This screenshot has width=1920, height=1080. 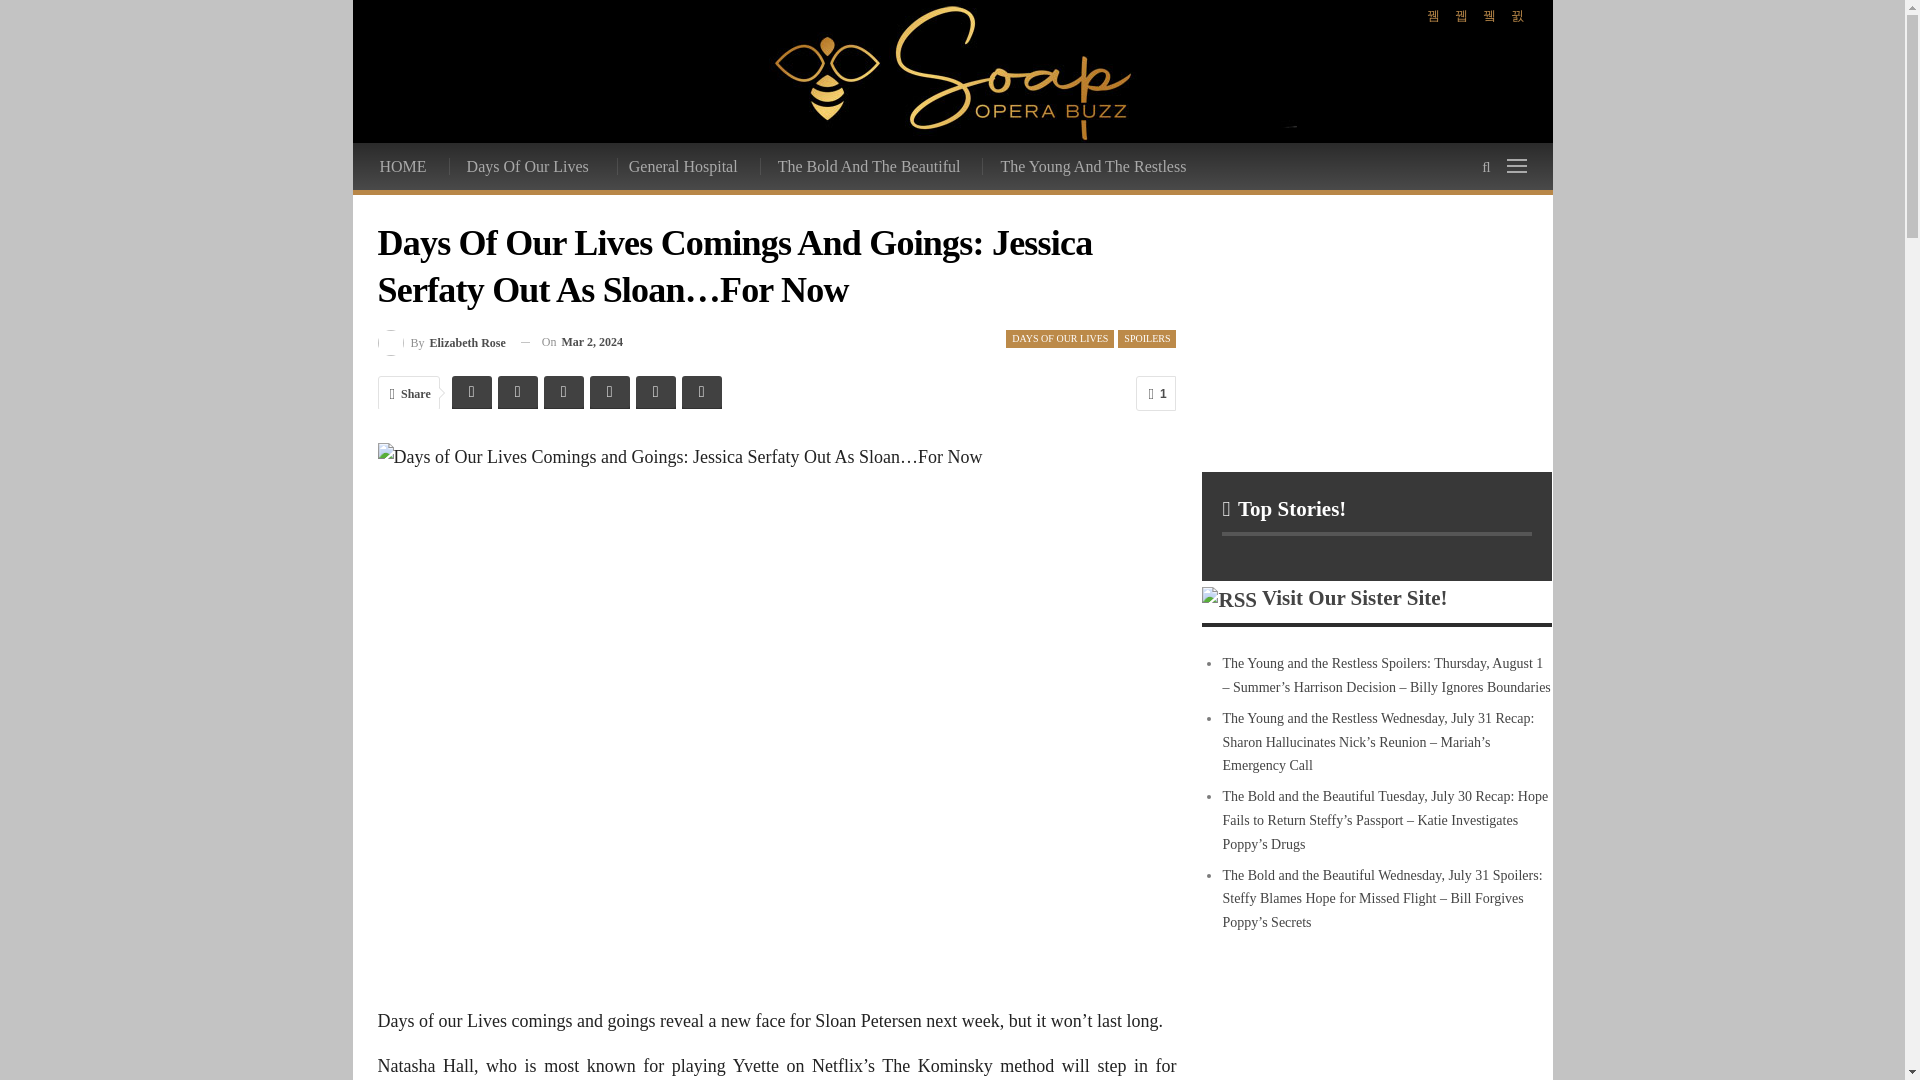 What do you see at coordinates (684, 166) in the screenshot?
I see `General Hospital` at bounding box center [684, 166].